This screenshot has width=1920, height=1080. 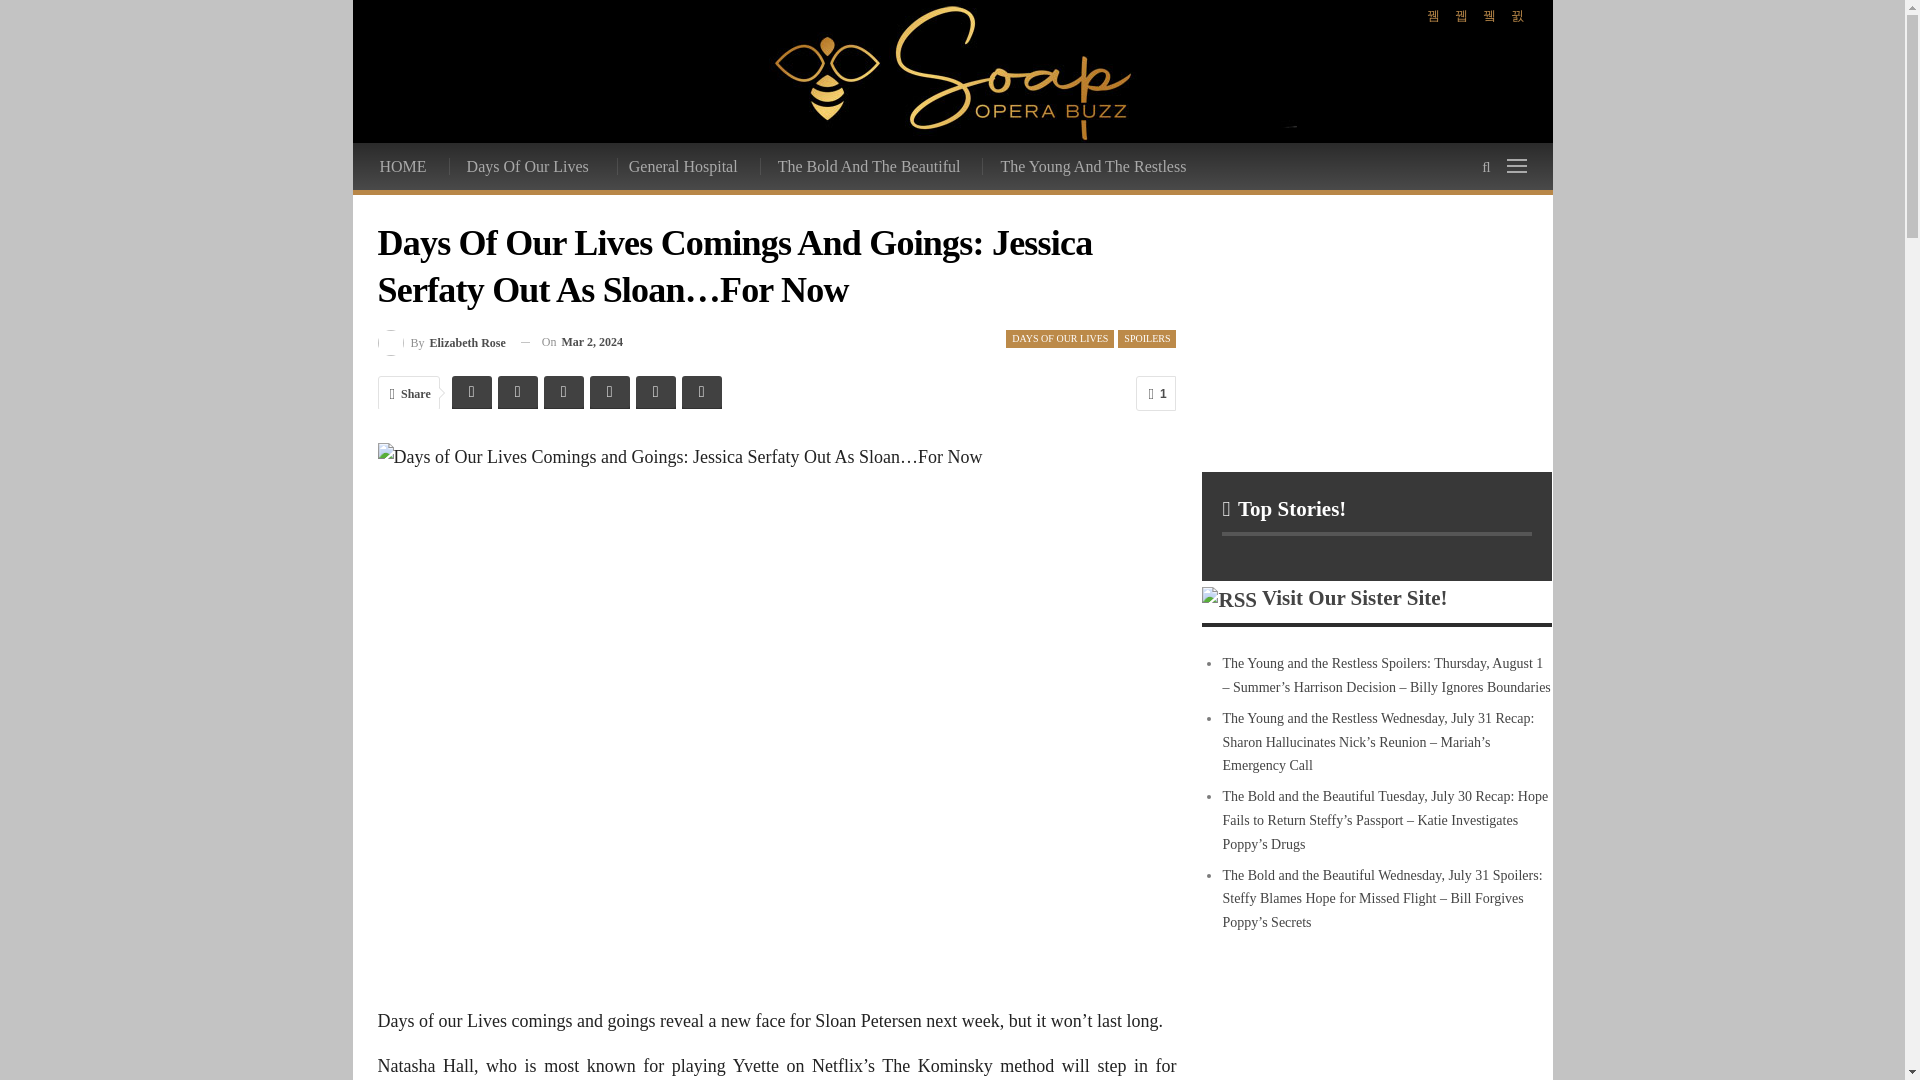 What do you see at coordinates (684, 166) in the screenshot?
I see `General Hospital` at bounding box center [684, 166].